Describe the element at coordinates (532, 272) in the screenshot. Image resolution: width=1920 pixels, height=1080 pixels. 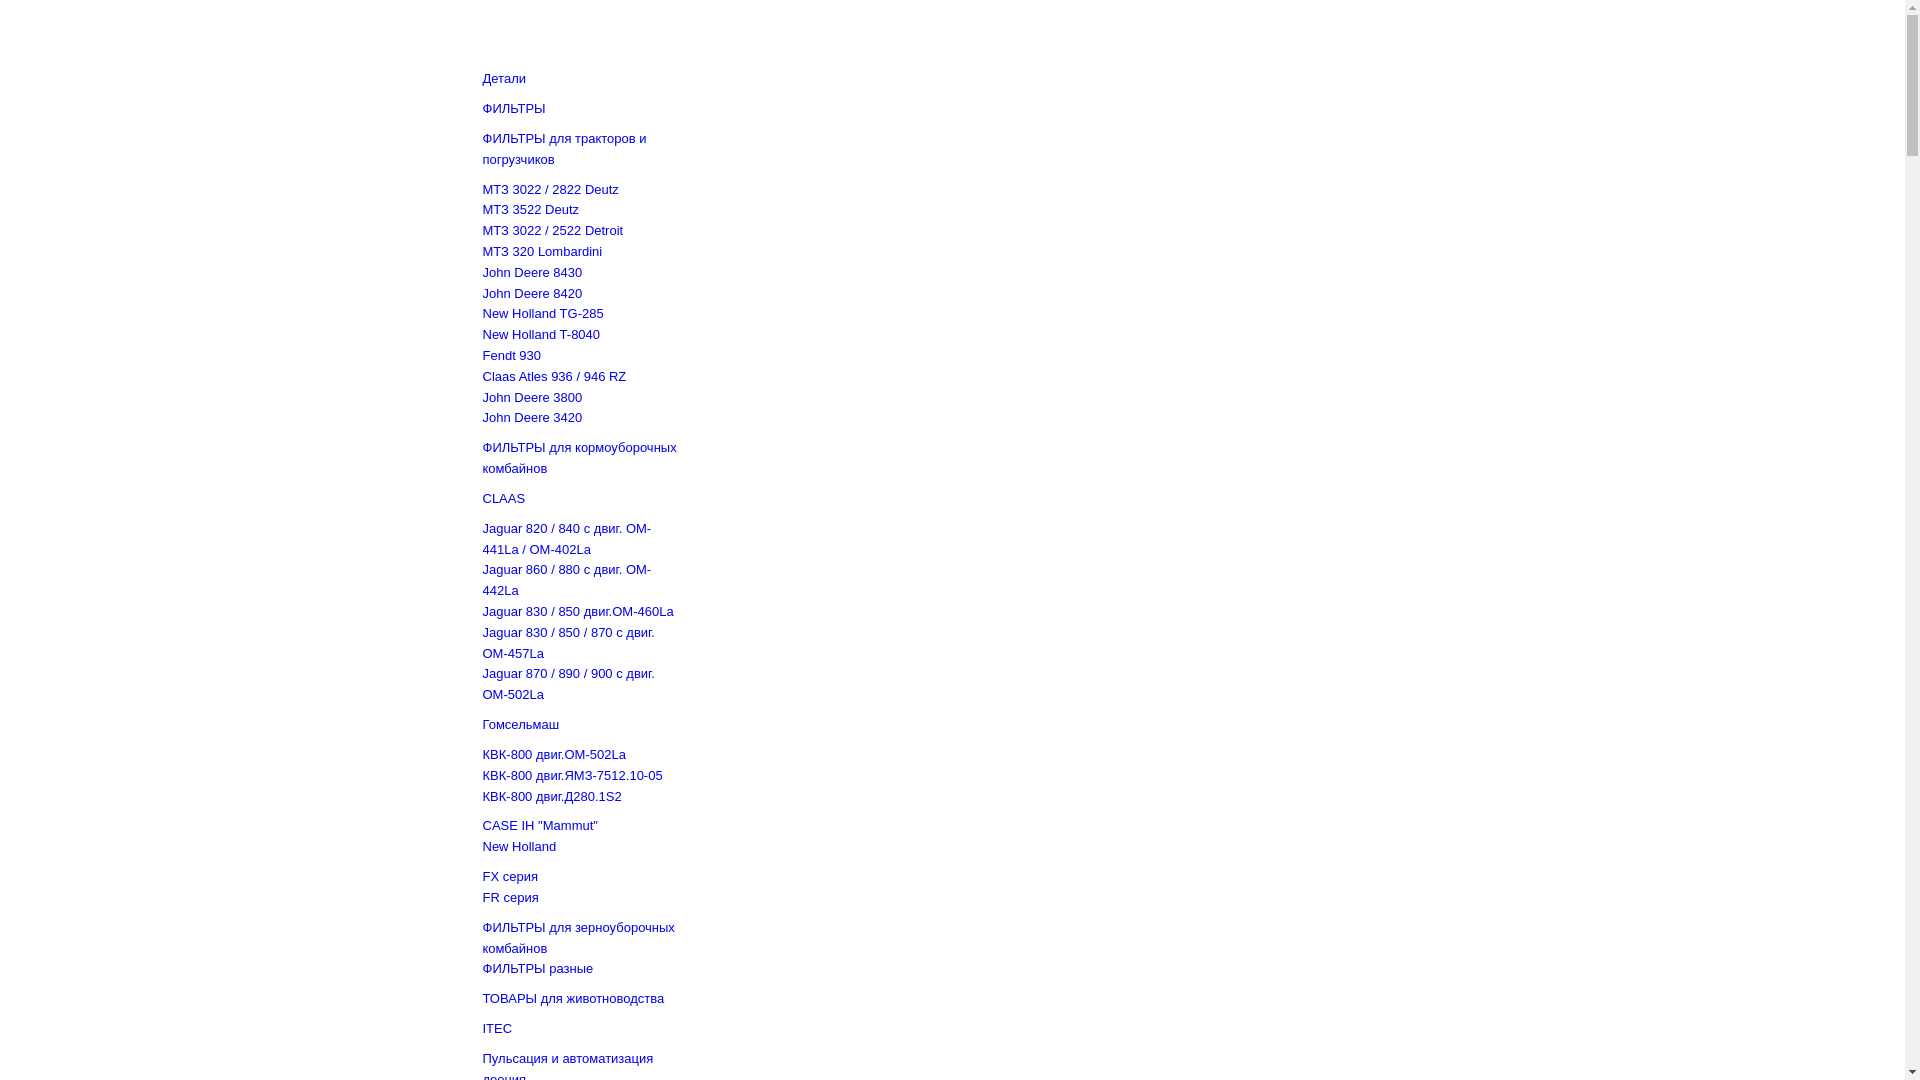
I see `John Deere 8430` at that location.